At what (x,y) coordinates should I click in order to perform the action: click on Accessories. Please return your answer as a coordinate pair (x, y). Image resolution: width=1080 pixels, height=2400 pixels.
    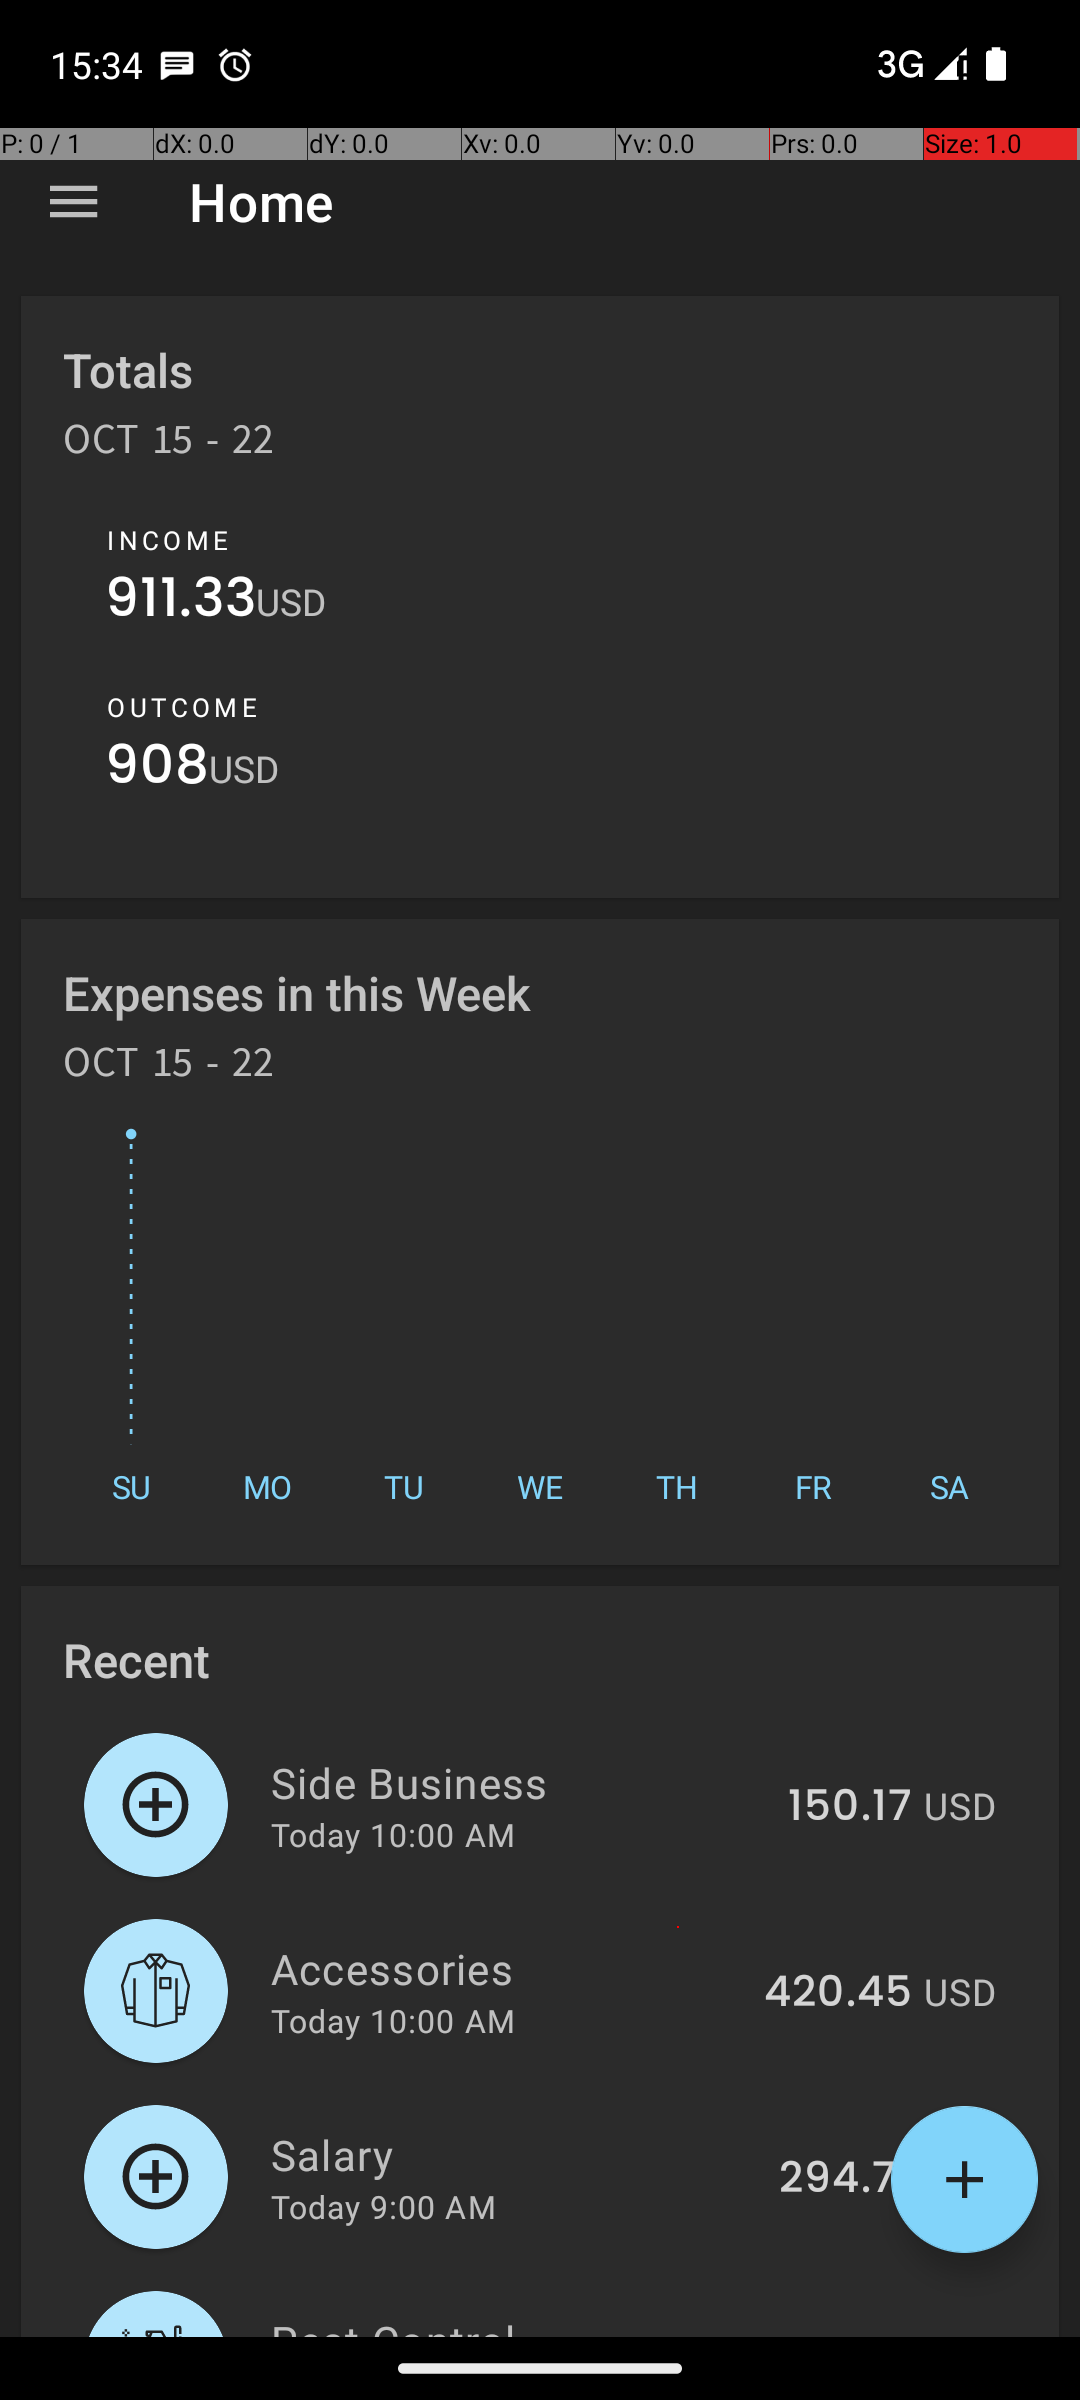
    Looking at the image, I should click on (506, 1968).